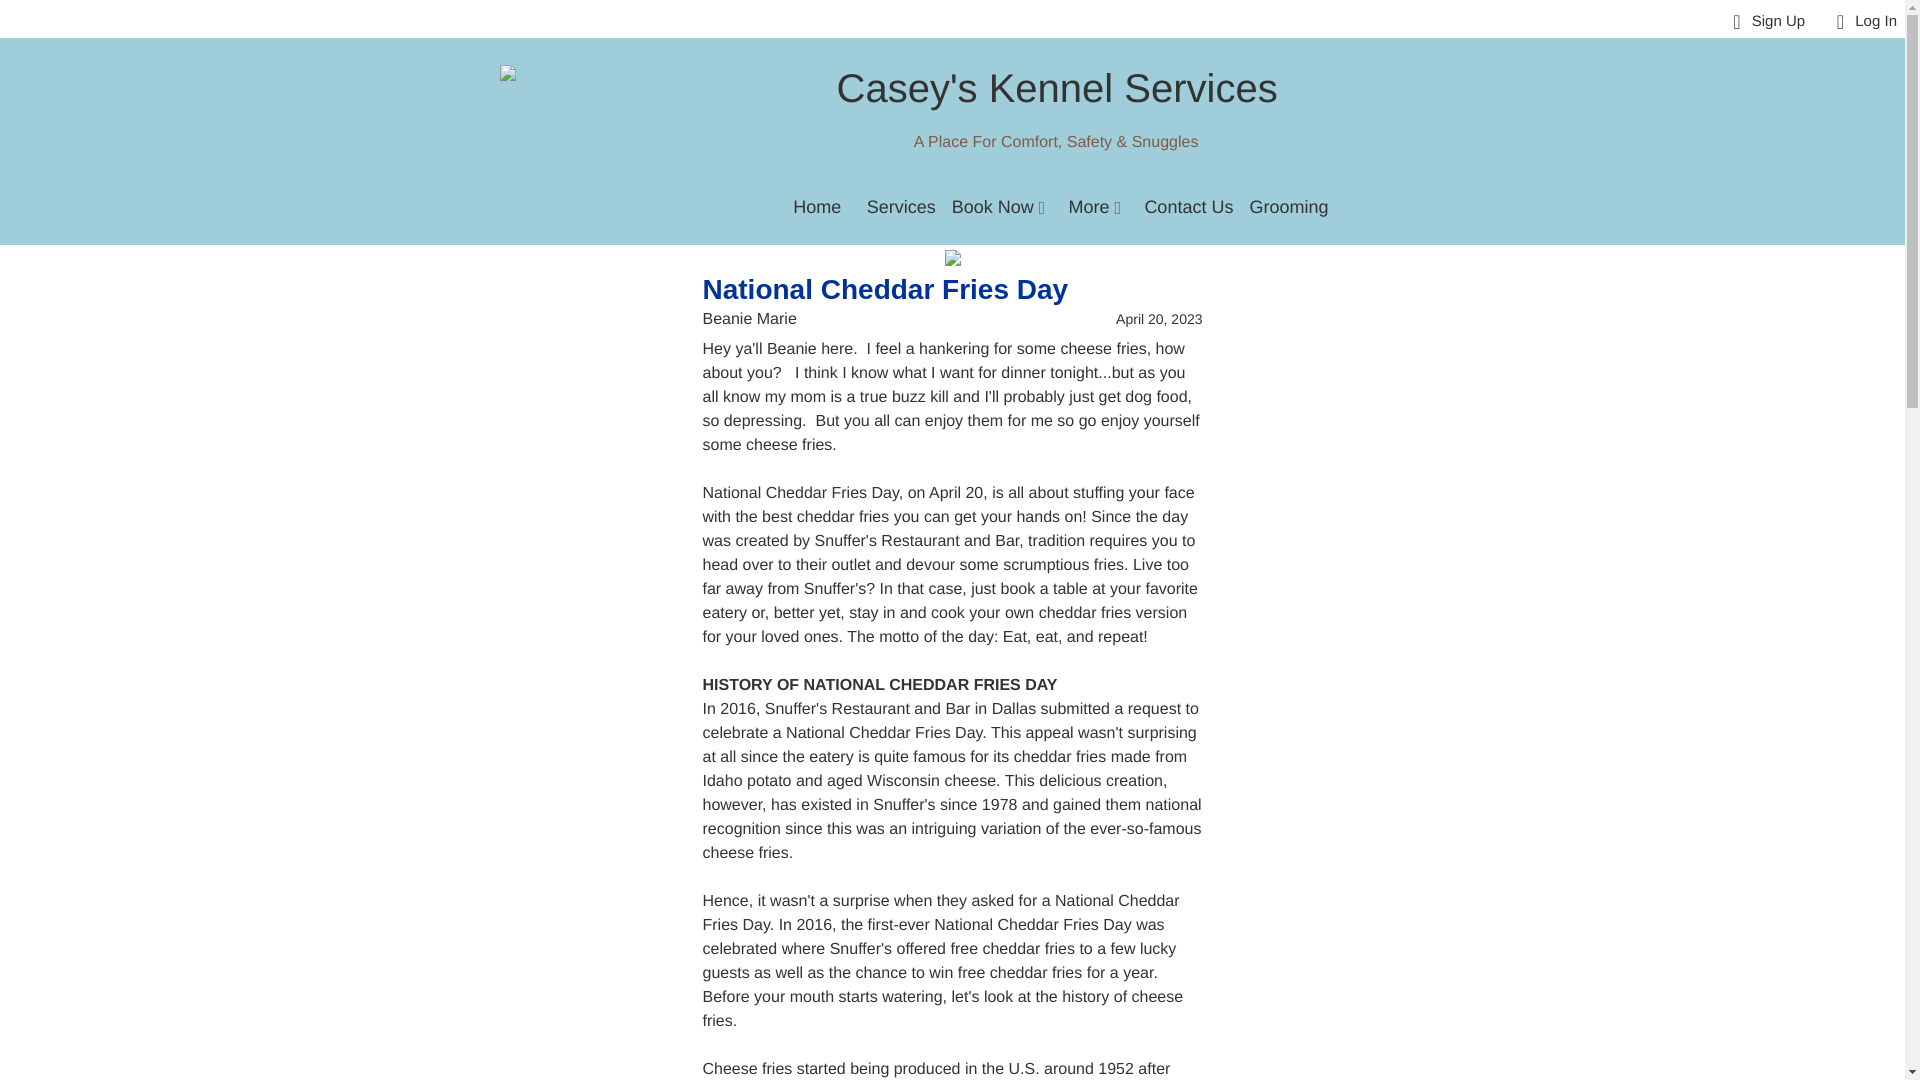 The height and width of the screenshot is (1080, 1920). What do you see at coordinates (1861, 22) in the screenshot?
I see `Log In` at bounding box center [1861, 22].